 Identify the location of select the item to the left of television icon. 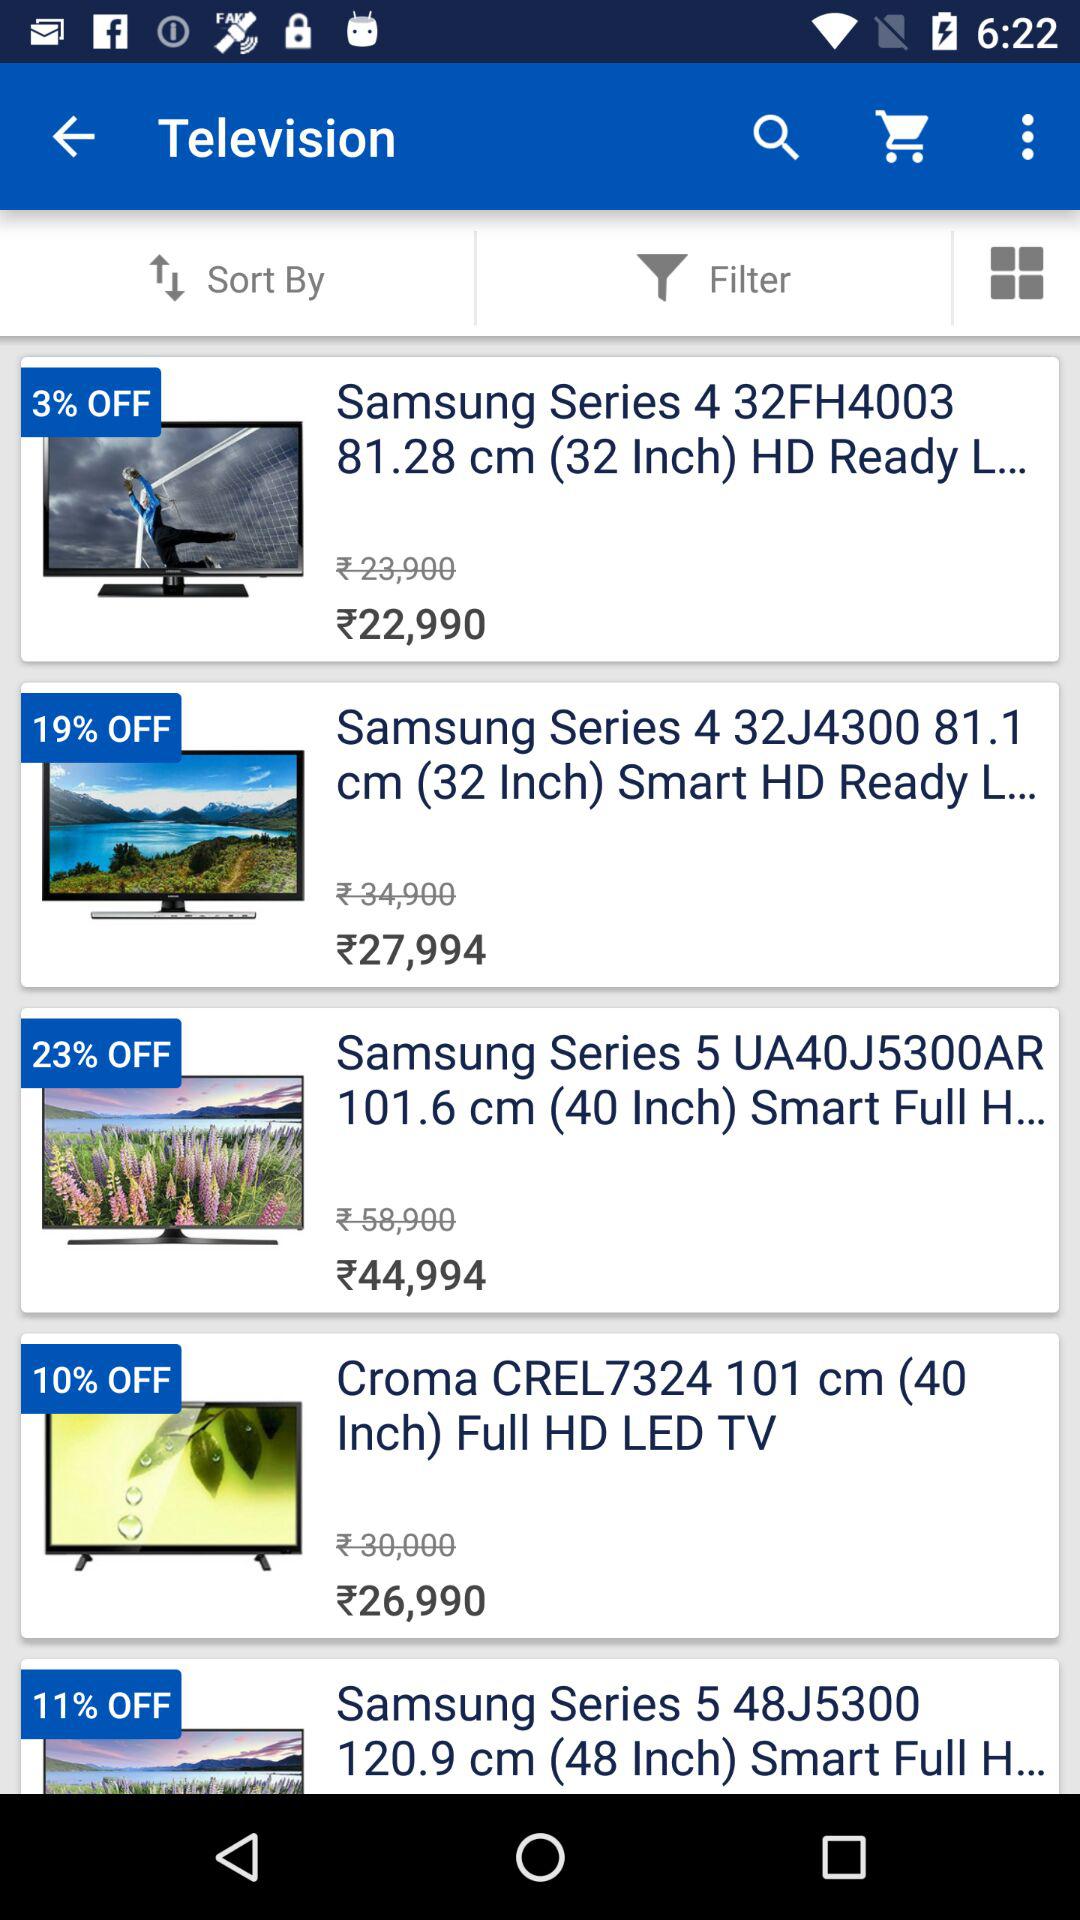
(73, 136).